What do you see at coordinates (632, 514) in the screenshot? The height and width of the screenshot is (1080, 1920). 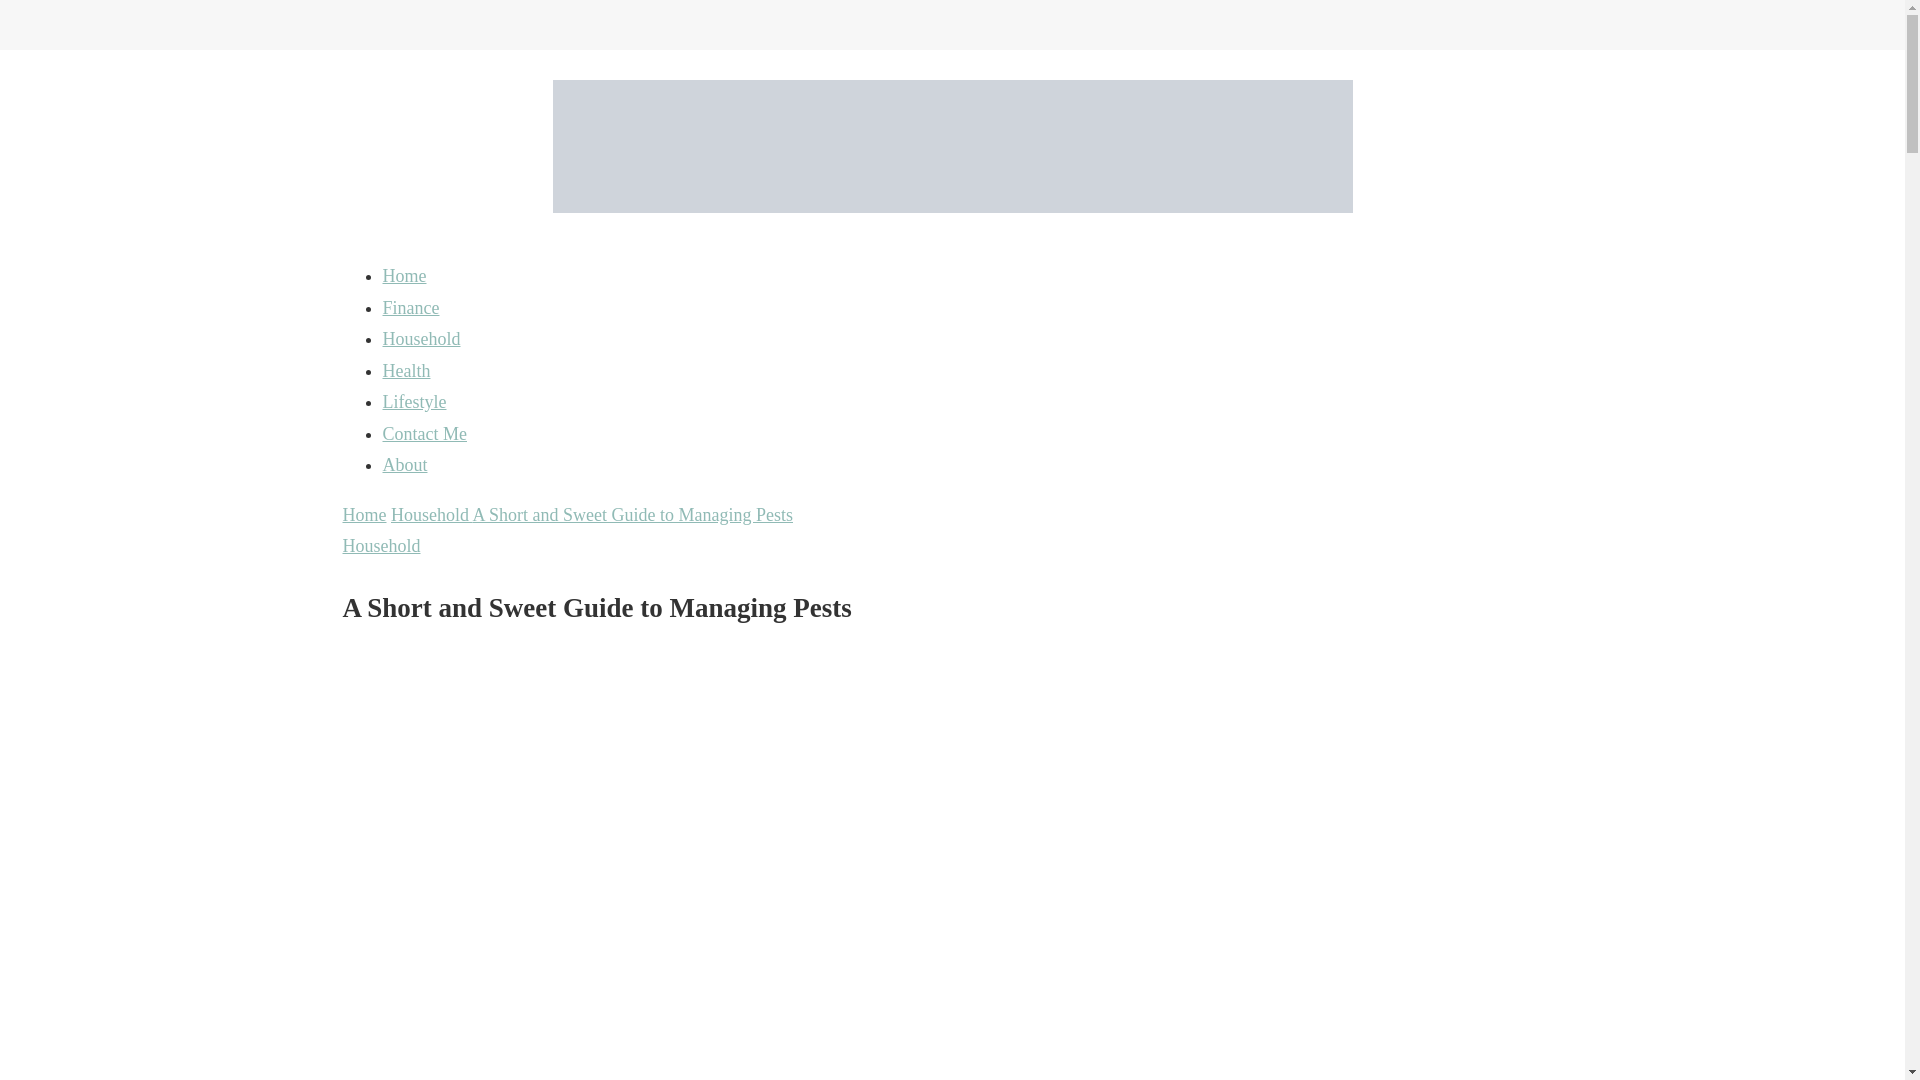 I see `A Short and Sweet Guide to Managing Pests` at bounding box center [632, 514].